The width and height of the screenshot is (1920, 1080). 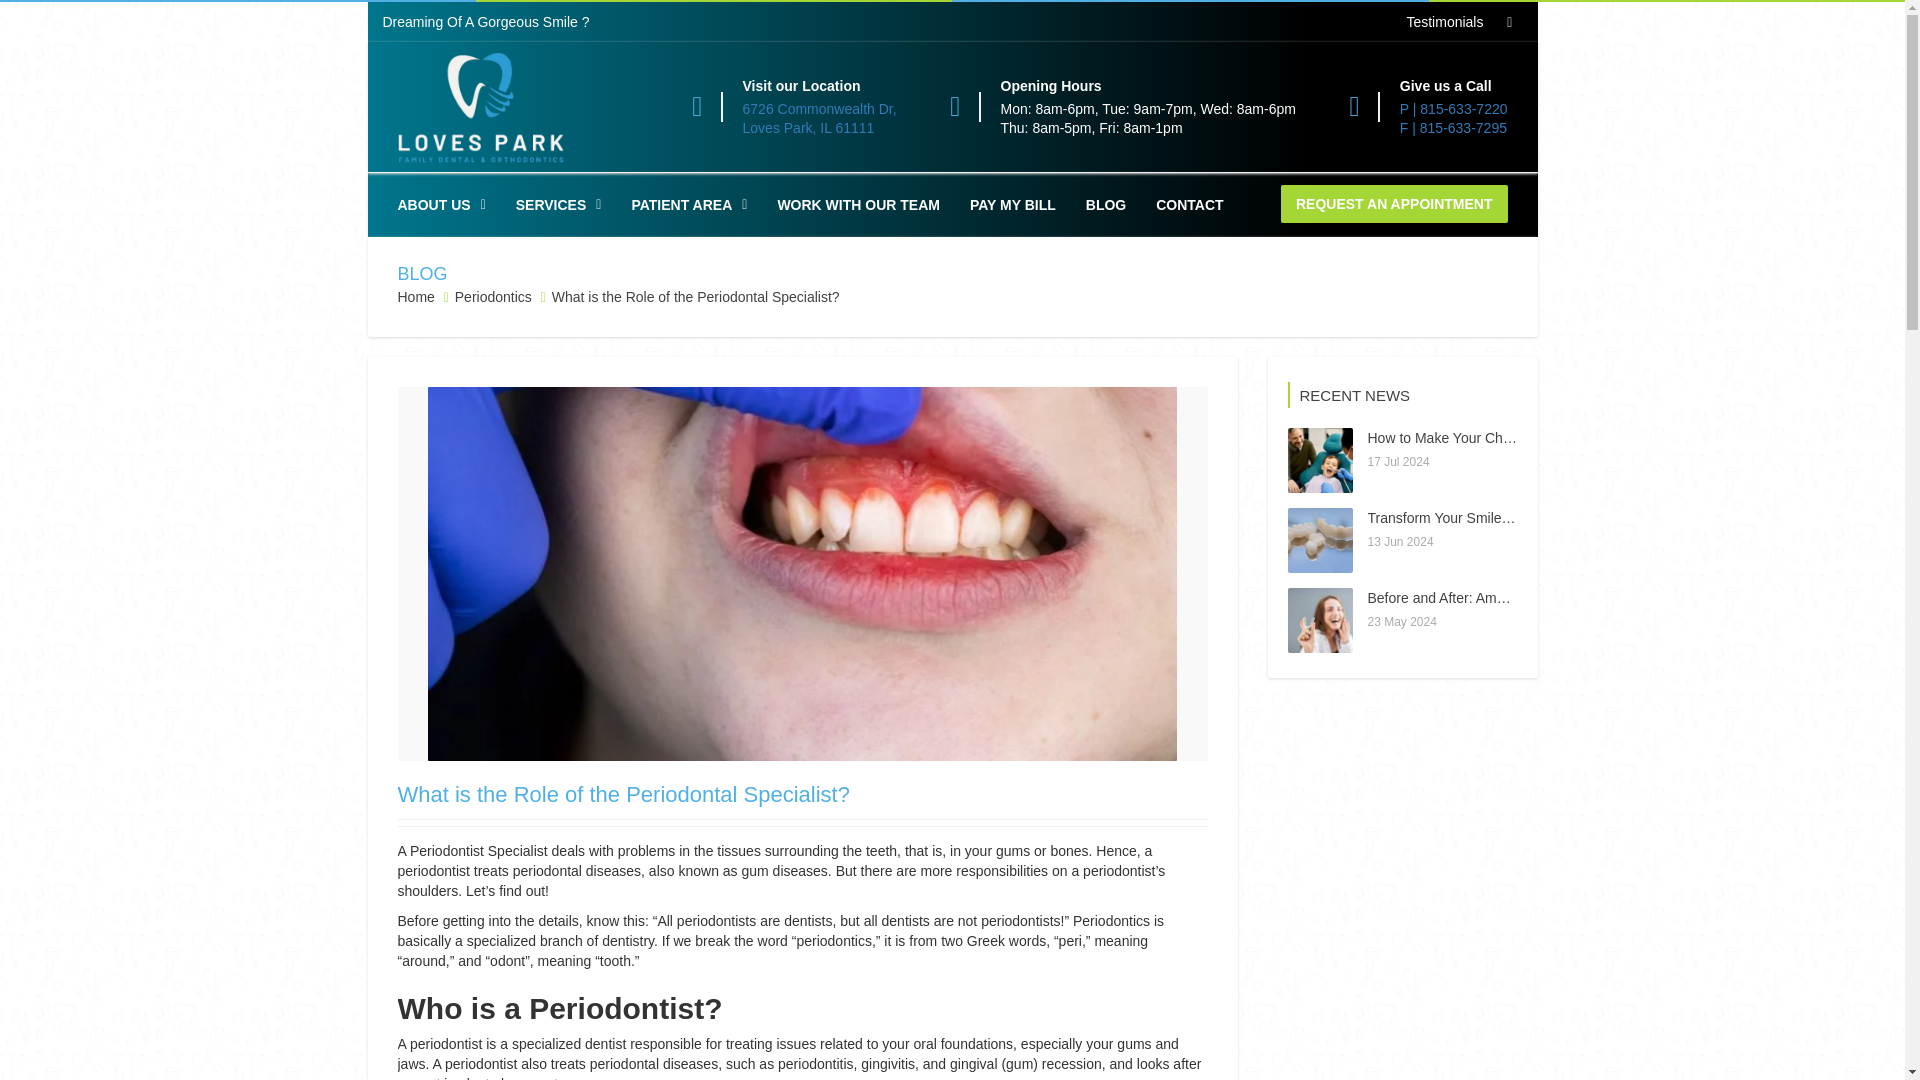 What do you see at coordinates (820, 119) in the screenshot?
I see `CONTACT` at bounding box center [820, 119].